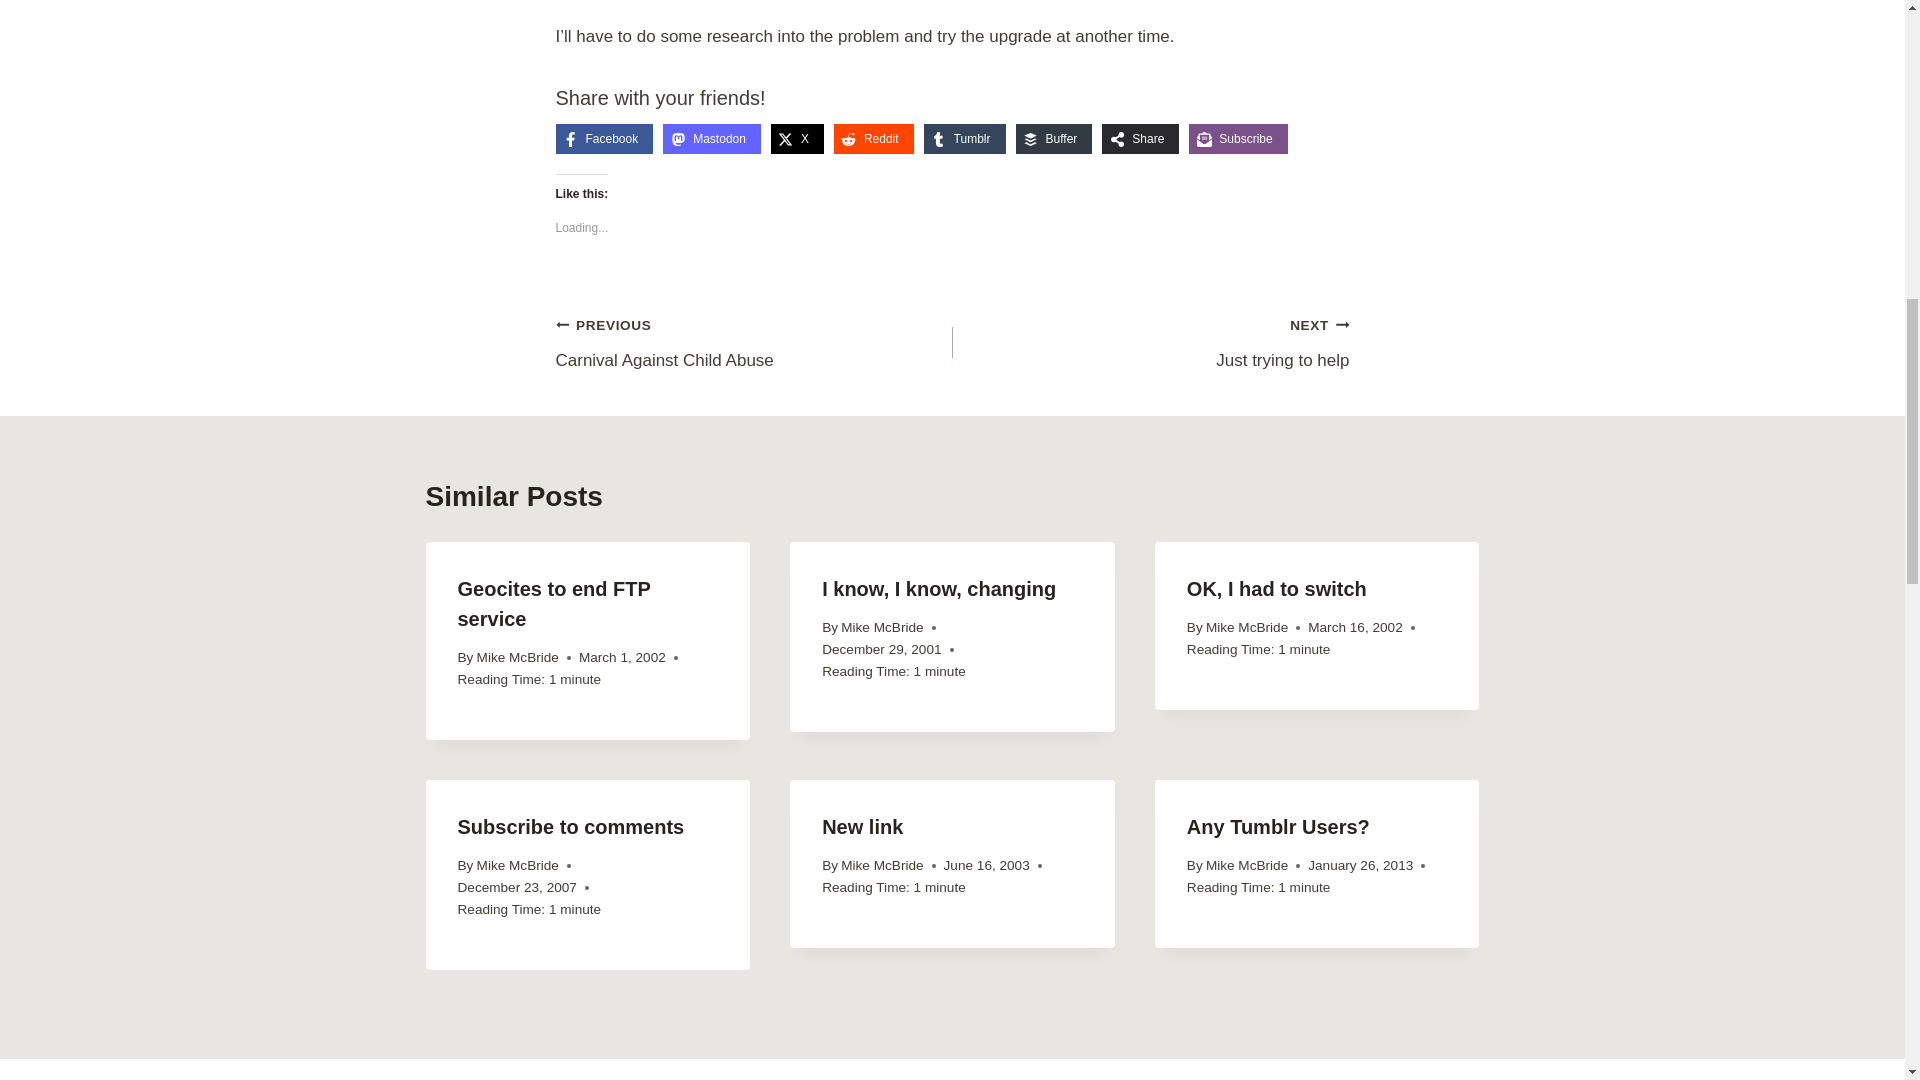 Image resolution: width=1920 pixels, height=1080 pixels. I want to click on Tumblr, so click(964, 139).